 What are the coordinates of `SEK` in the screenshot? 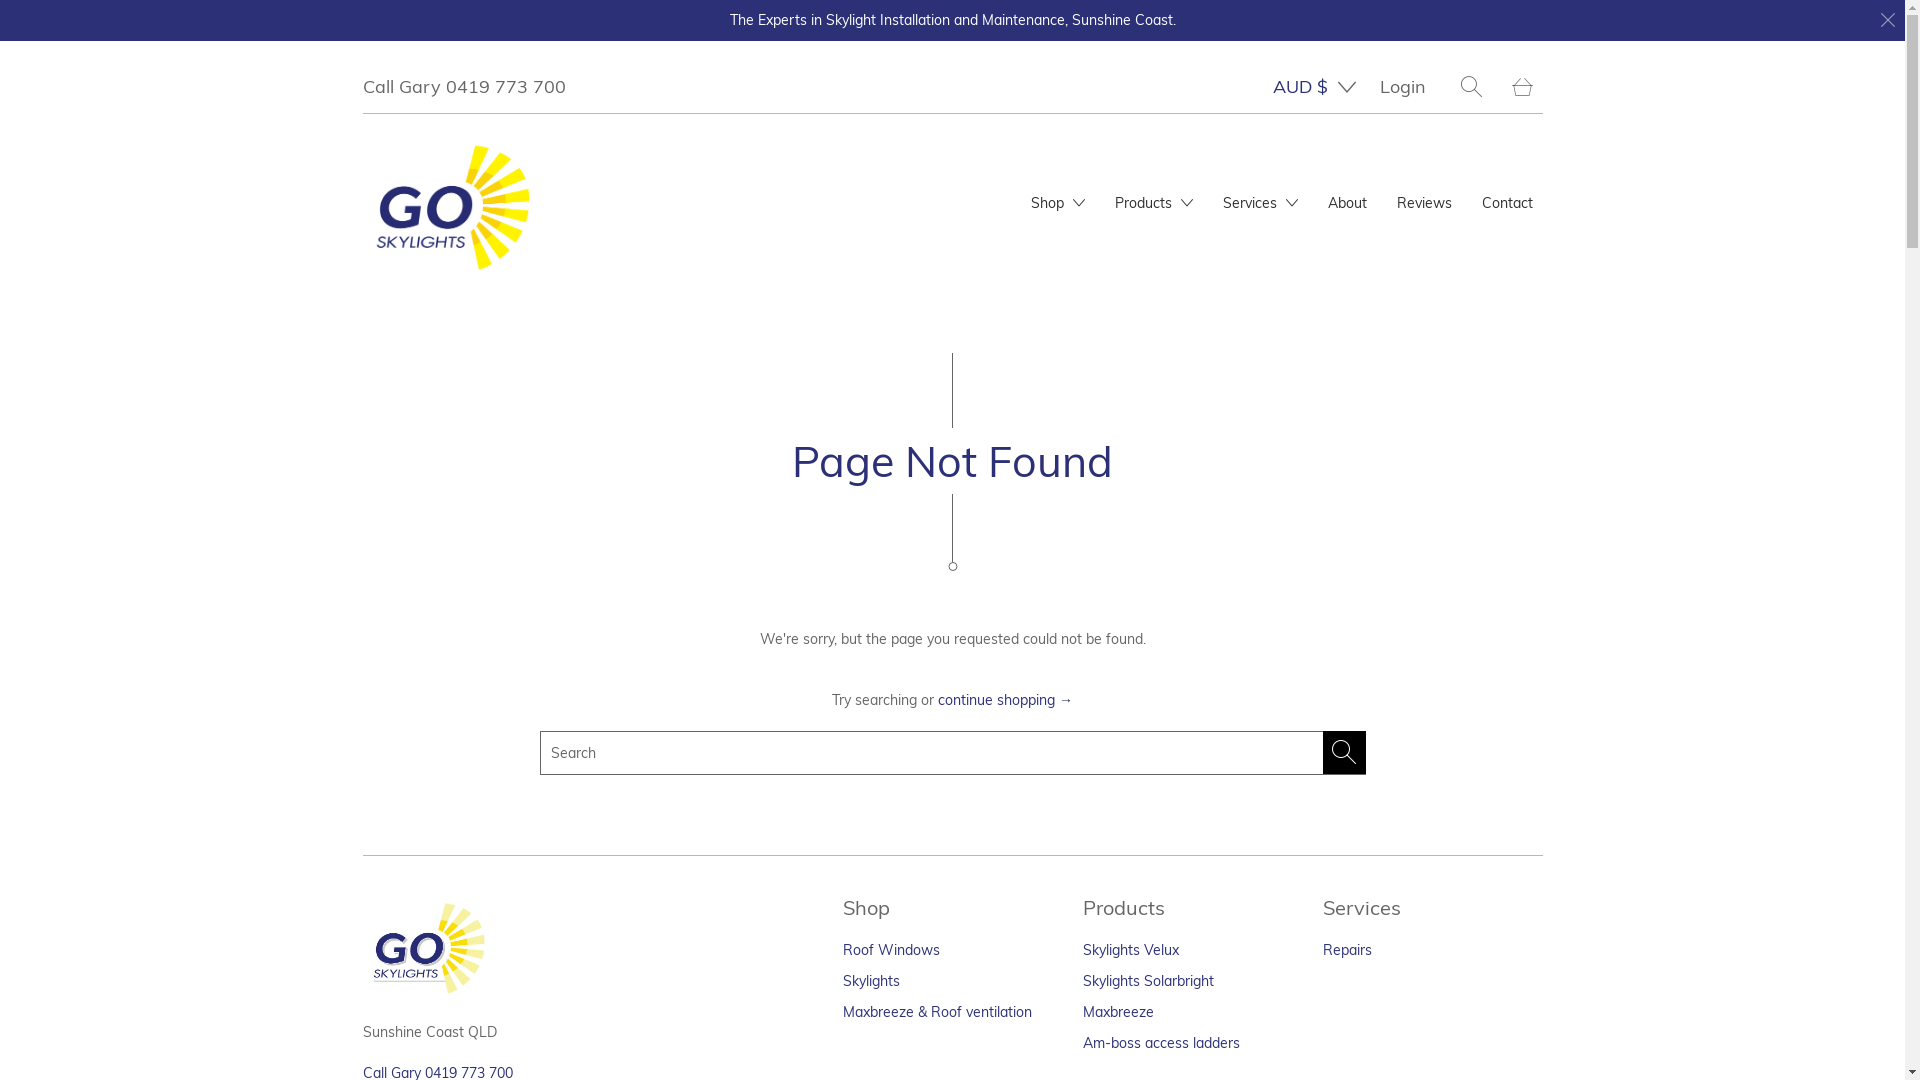 It's located at (1502, 144).